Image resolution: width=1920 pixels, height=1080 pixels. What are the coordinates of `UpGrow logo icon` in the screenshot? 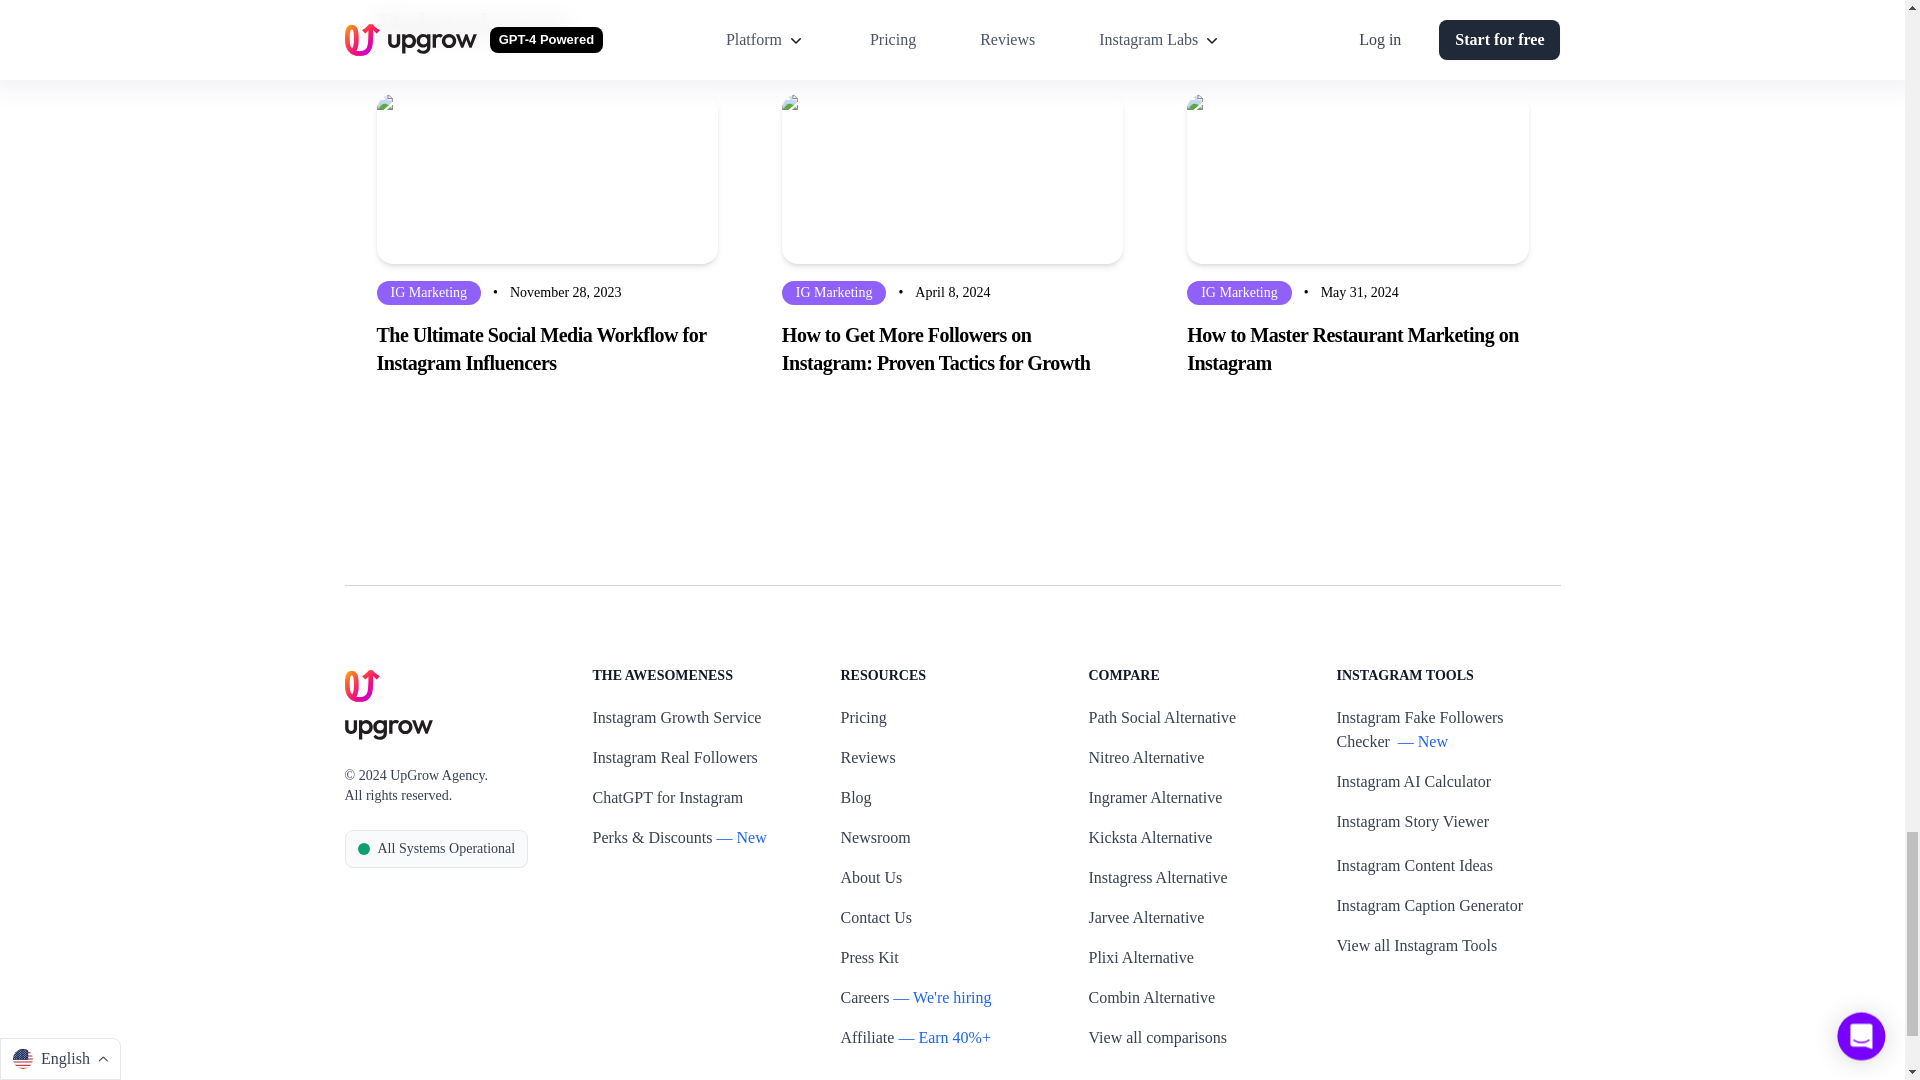 It's located at (362, 686).